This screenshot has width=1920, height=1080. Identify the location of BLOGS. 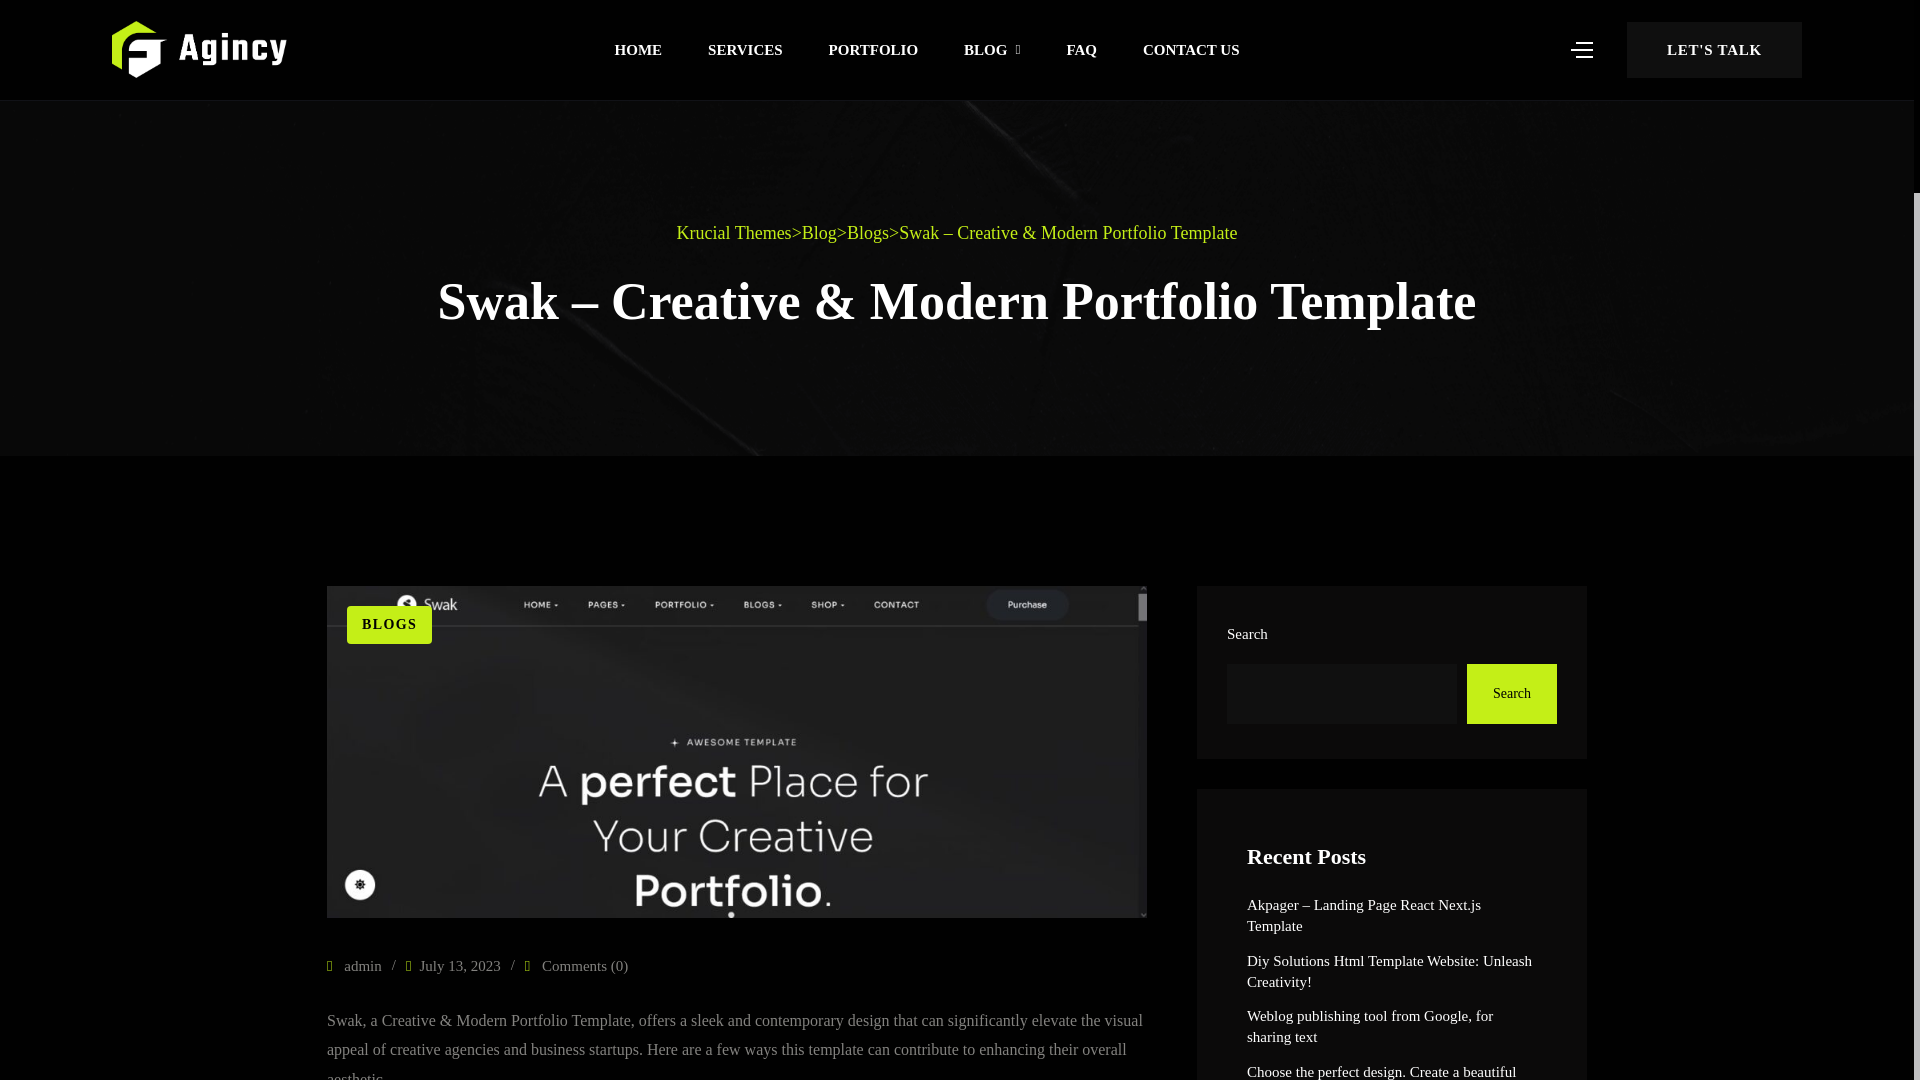
(390, 624).